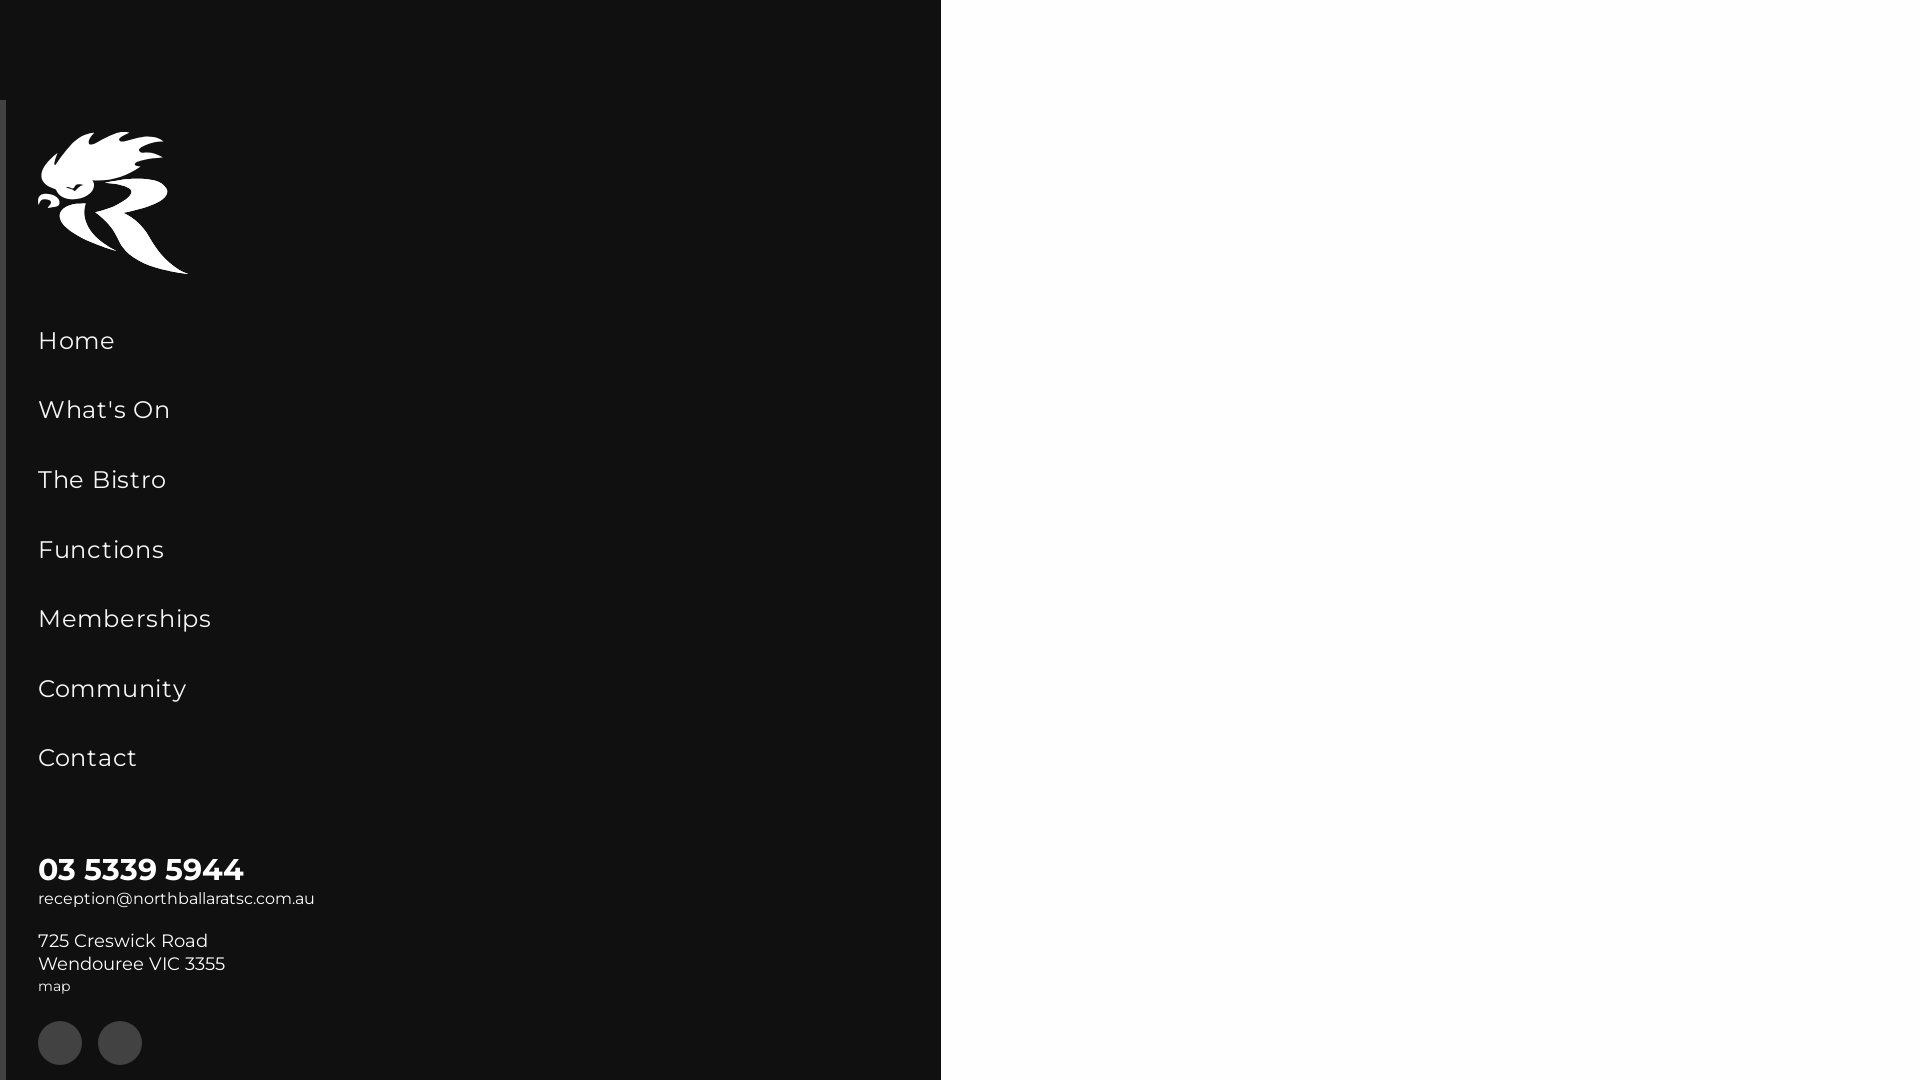 This screenshot has height=1080, width=1920. I want to click on map, so click(54, 986).